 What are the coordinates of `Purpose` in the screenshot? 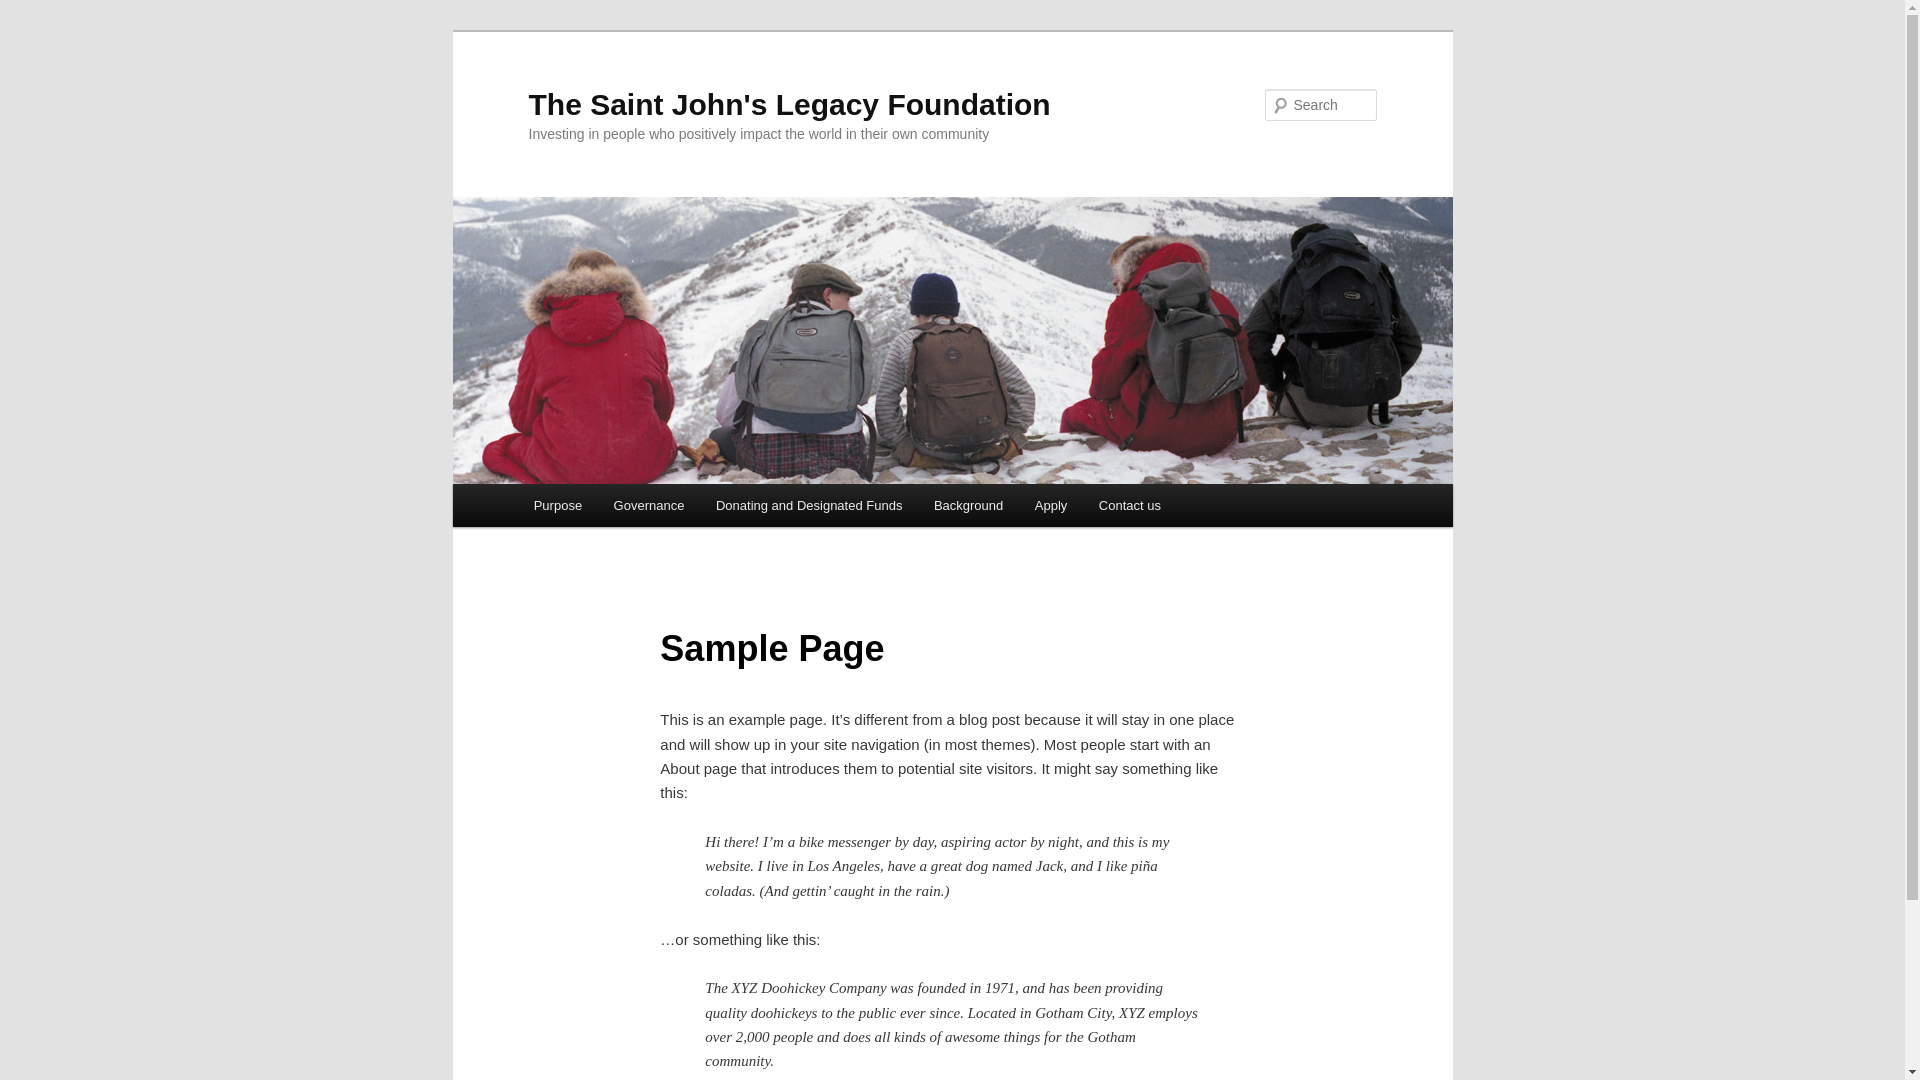 It's located at (558, 506).